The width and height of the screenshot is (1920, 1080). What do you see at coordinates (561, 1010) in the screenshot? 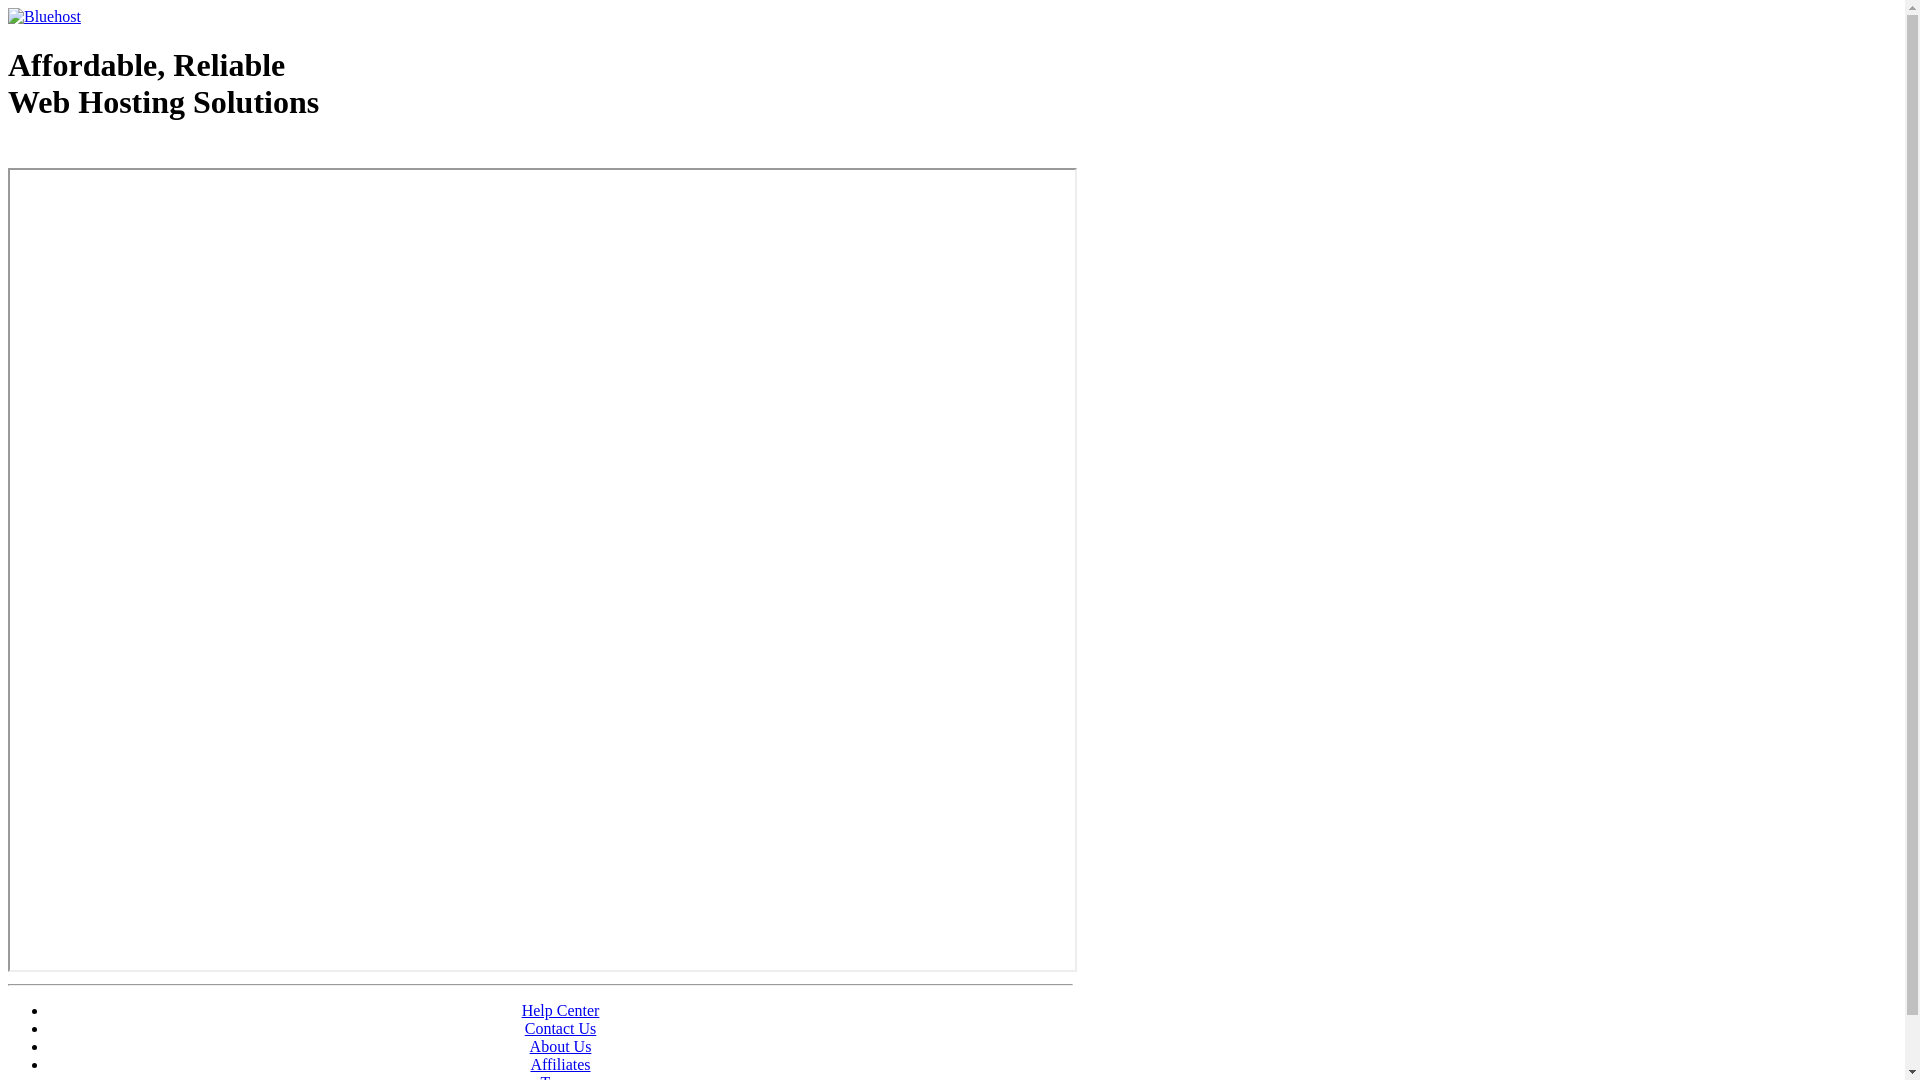
I see `Help Center` at bounding box center [561, 1010].